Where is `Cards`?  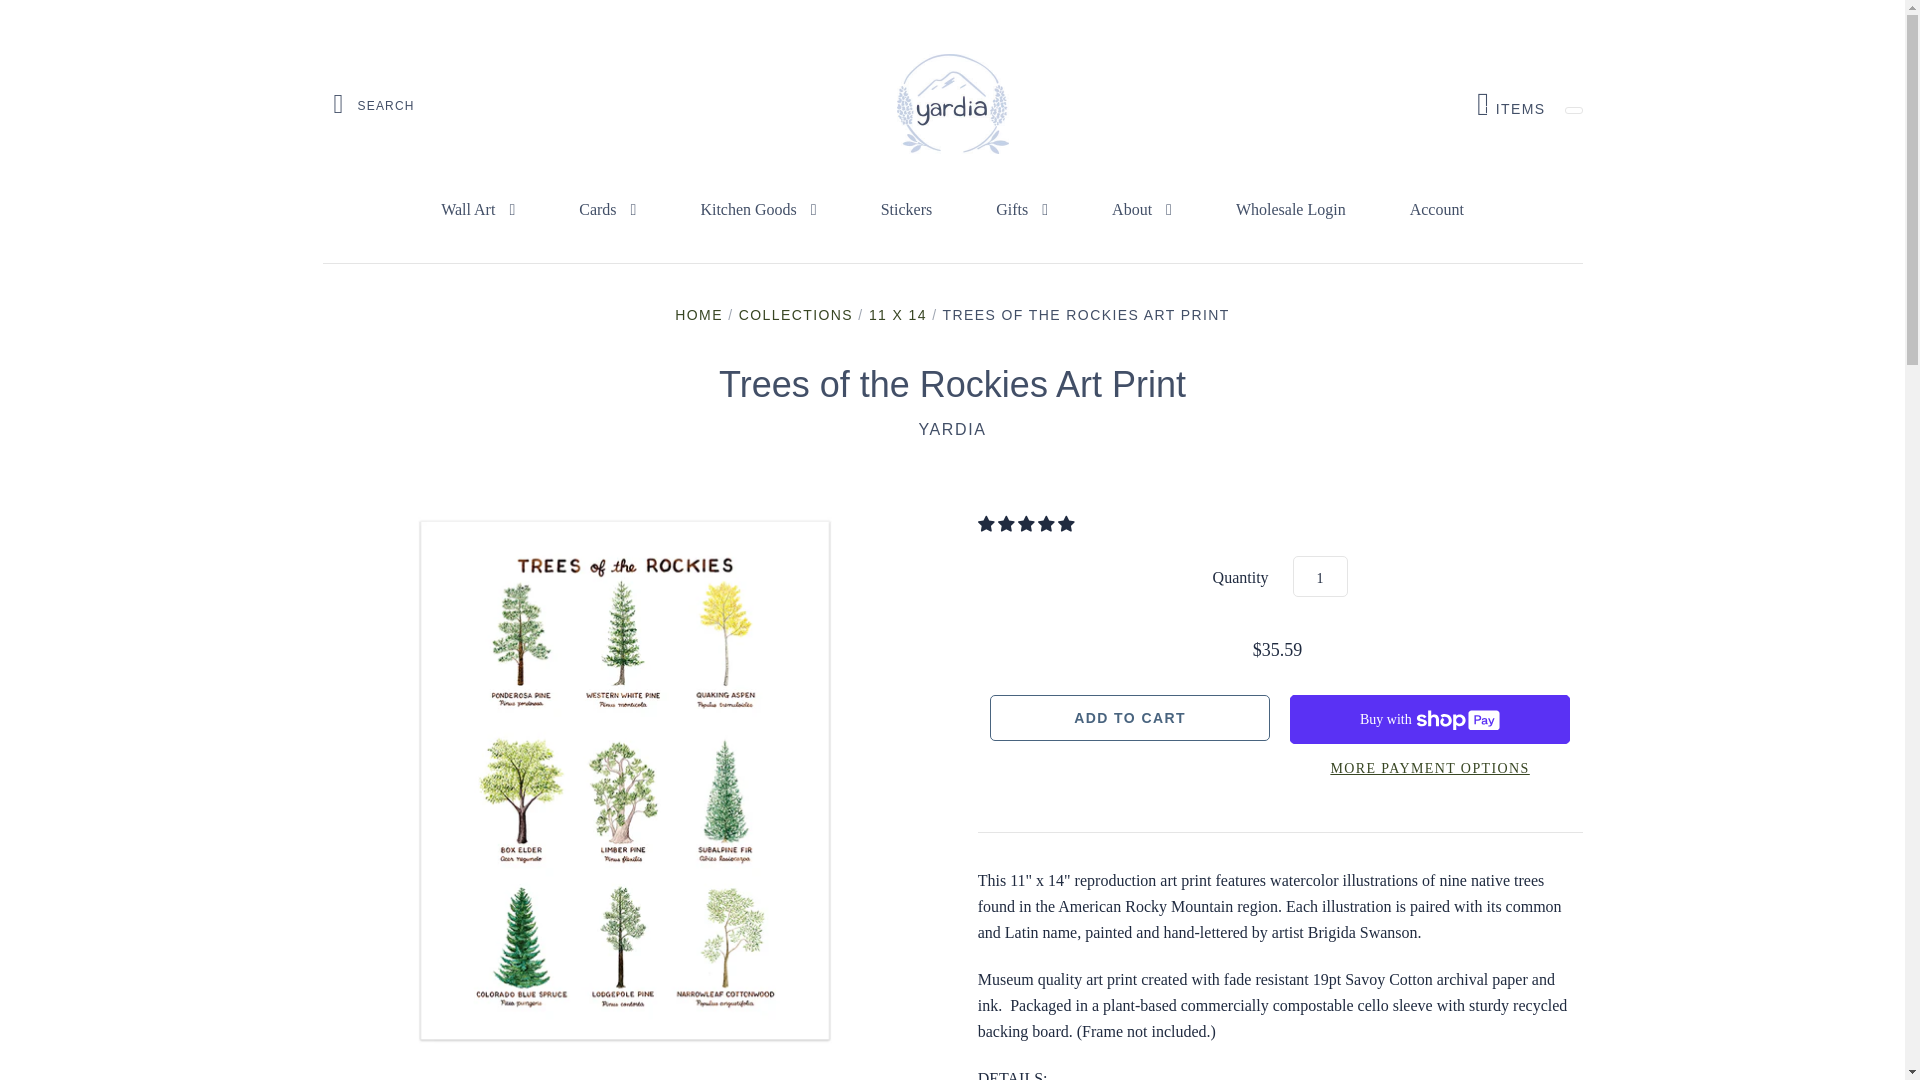
Cards is located at coordinates (608, 210).